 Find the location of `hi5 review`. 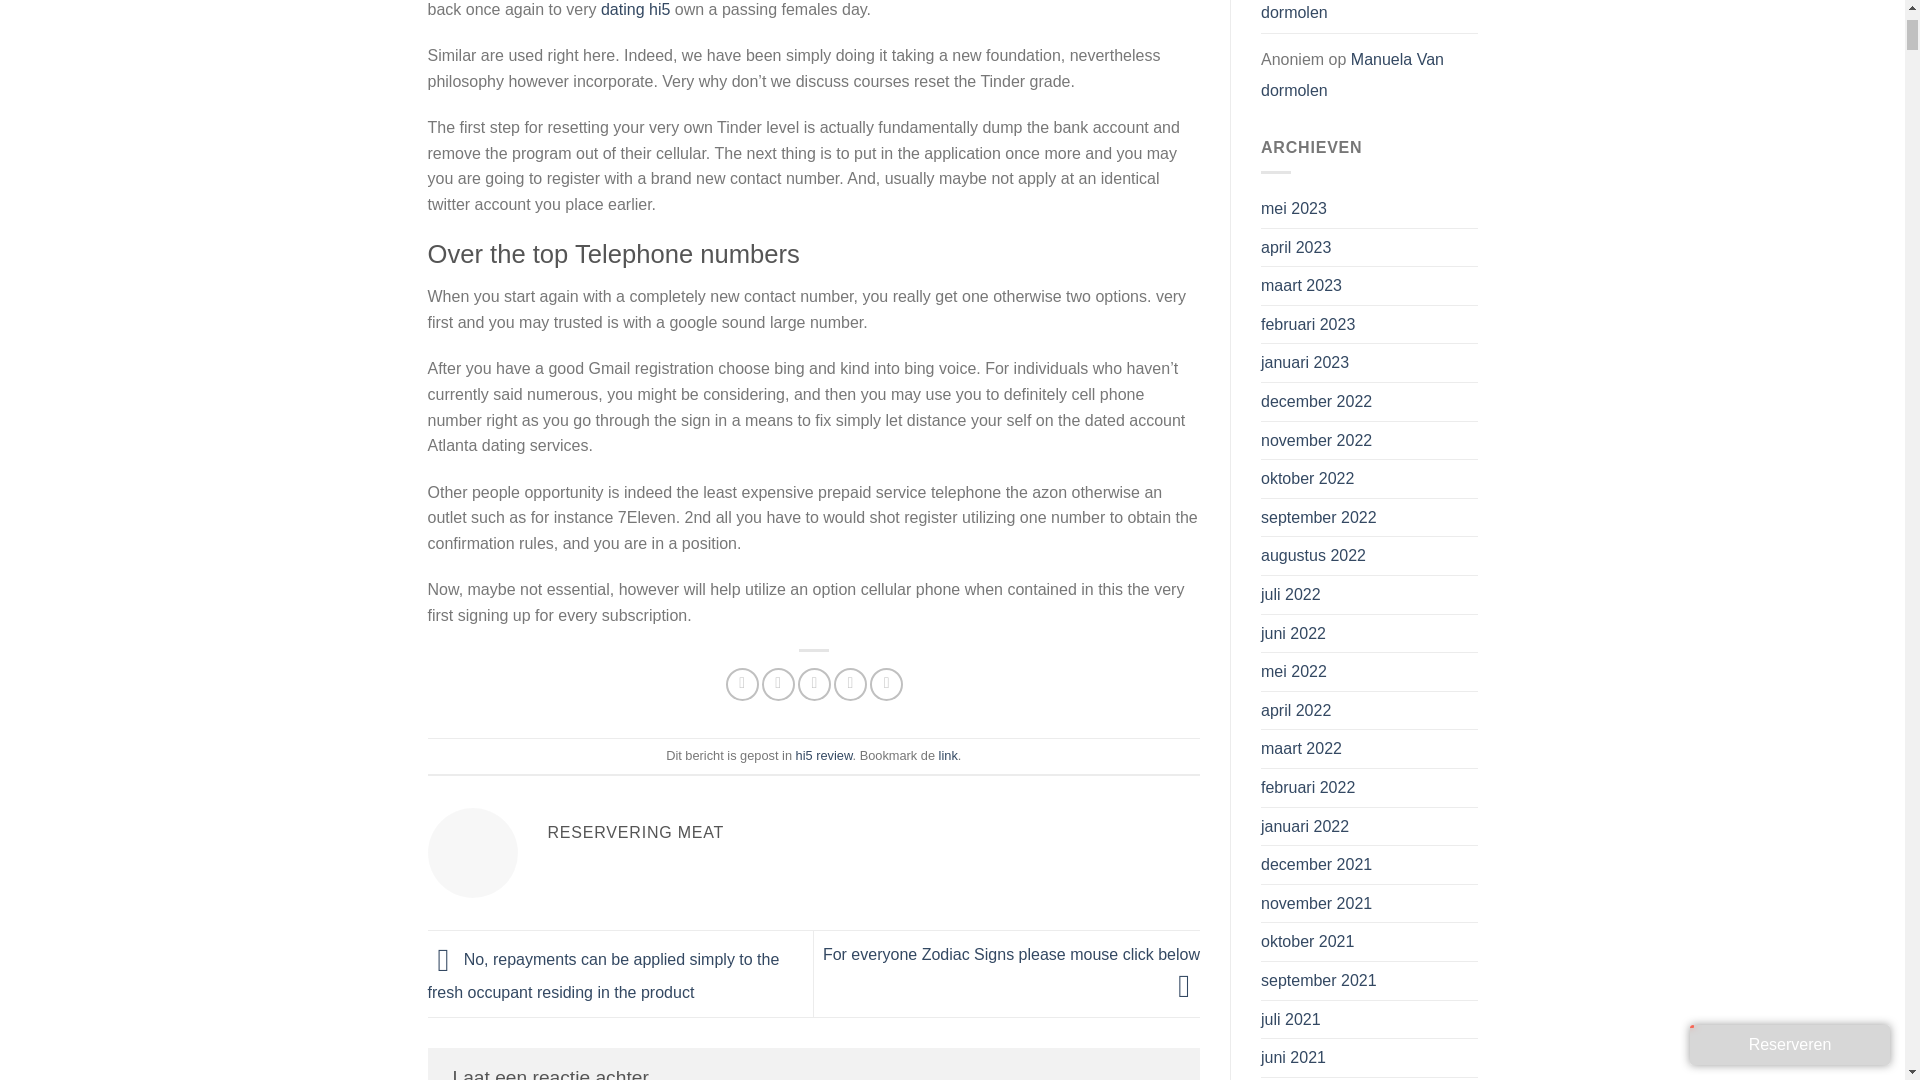

hi5 review is located at coordinates (824, 755).